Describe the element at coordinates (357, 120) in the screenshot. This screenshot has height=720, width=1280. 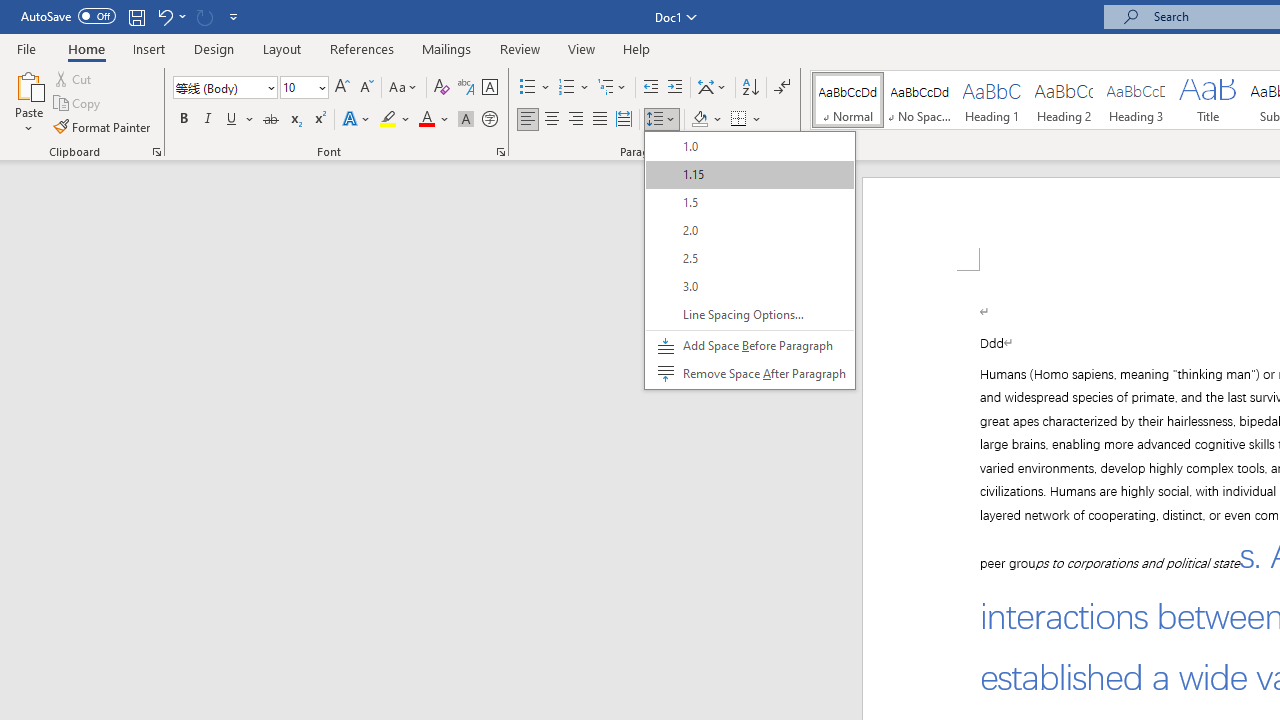
I see `Text Effects and Typography` at that location.